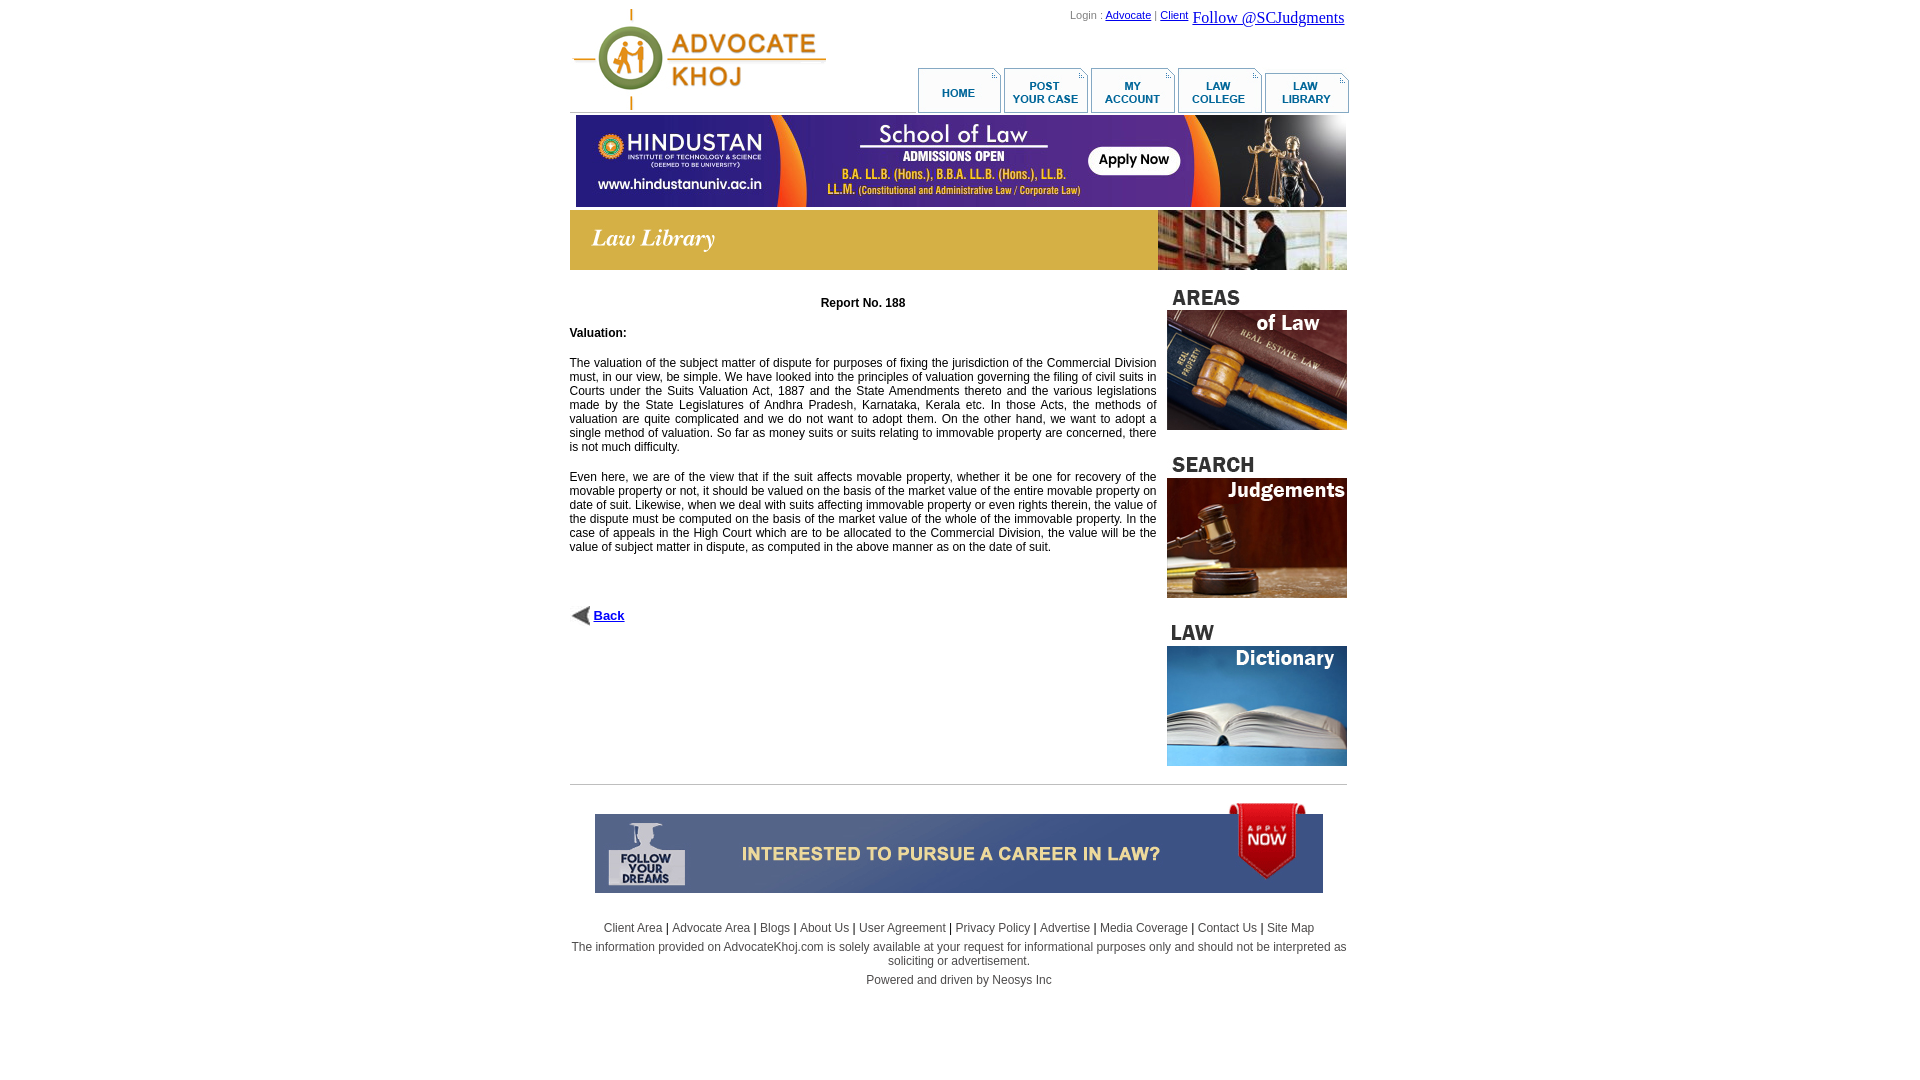  Describe the element at coordinates (902, 928) in the screenshot. I see `User Agreement` at that location.